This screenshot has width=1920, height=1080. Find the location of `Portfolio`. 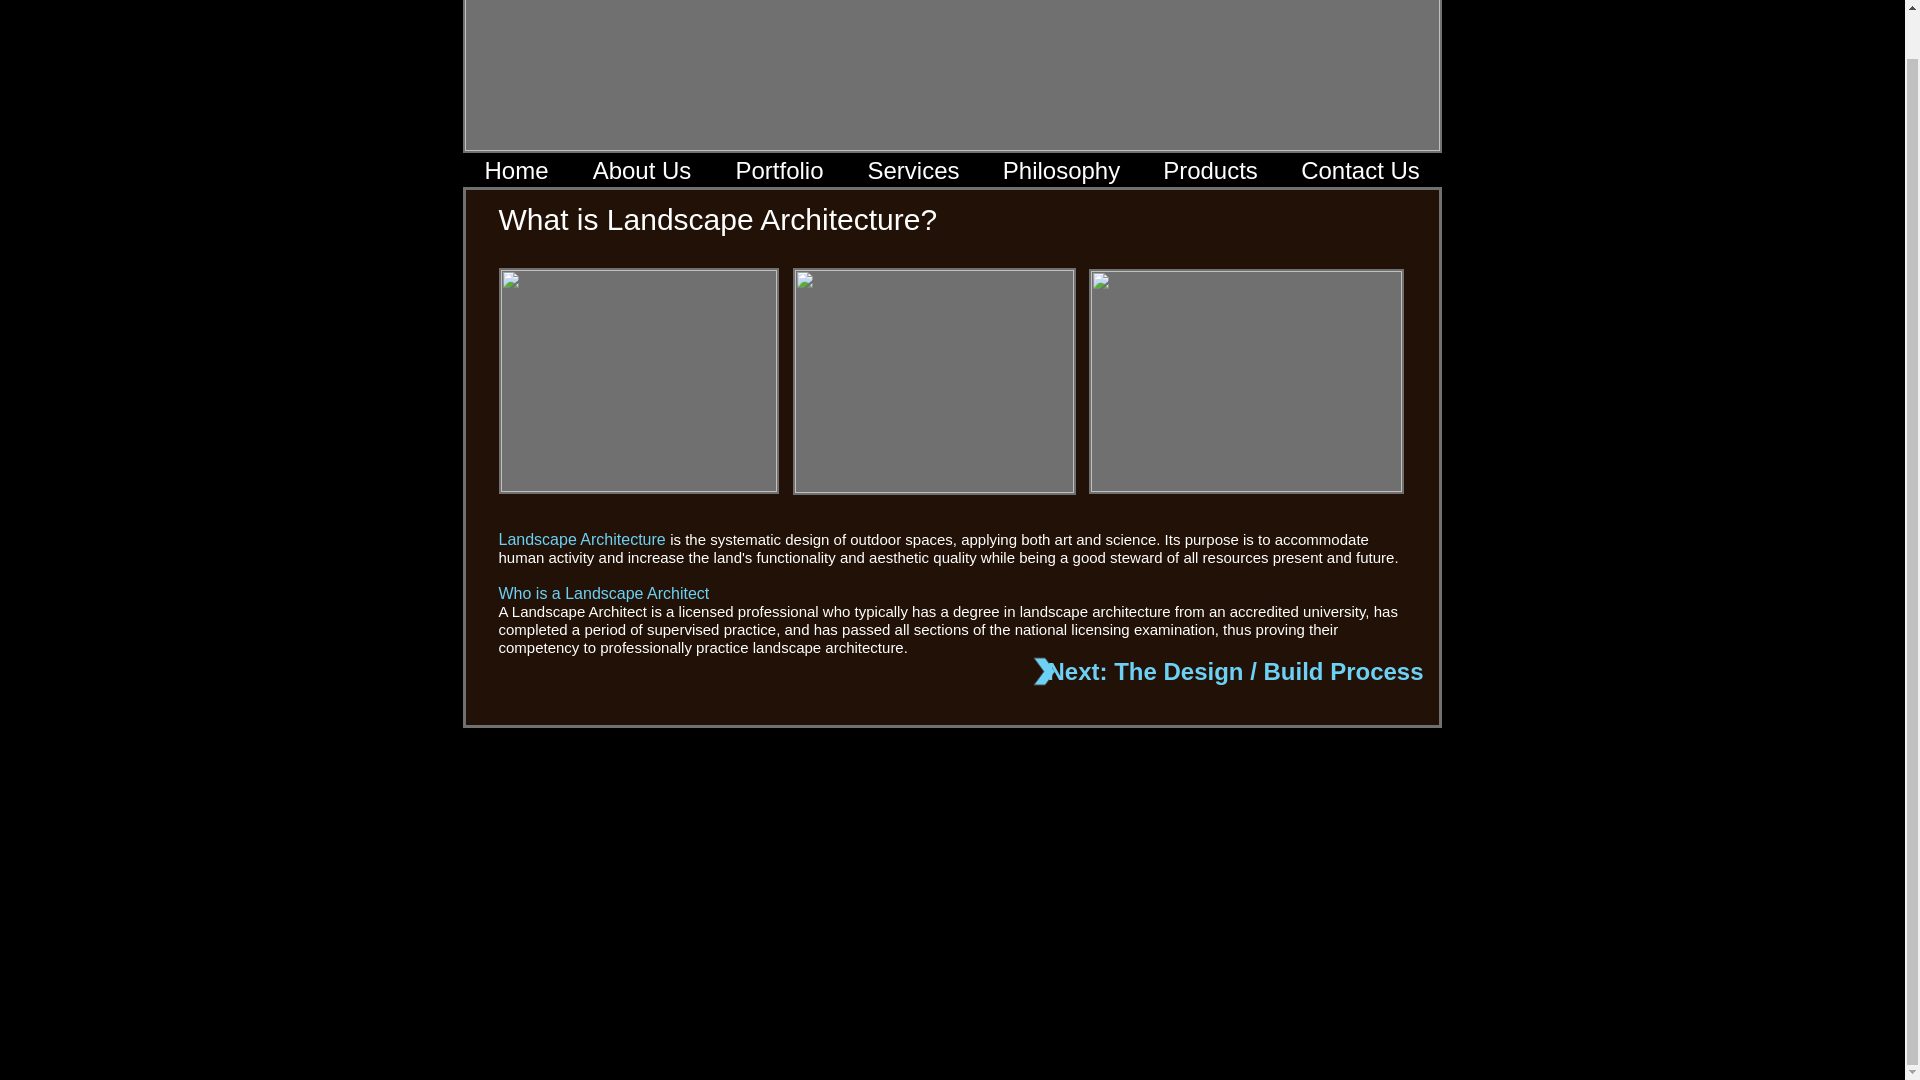

Portfolio is located at coordinates (780, 171).